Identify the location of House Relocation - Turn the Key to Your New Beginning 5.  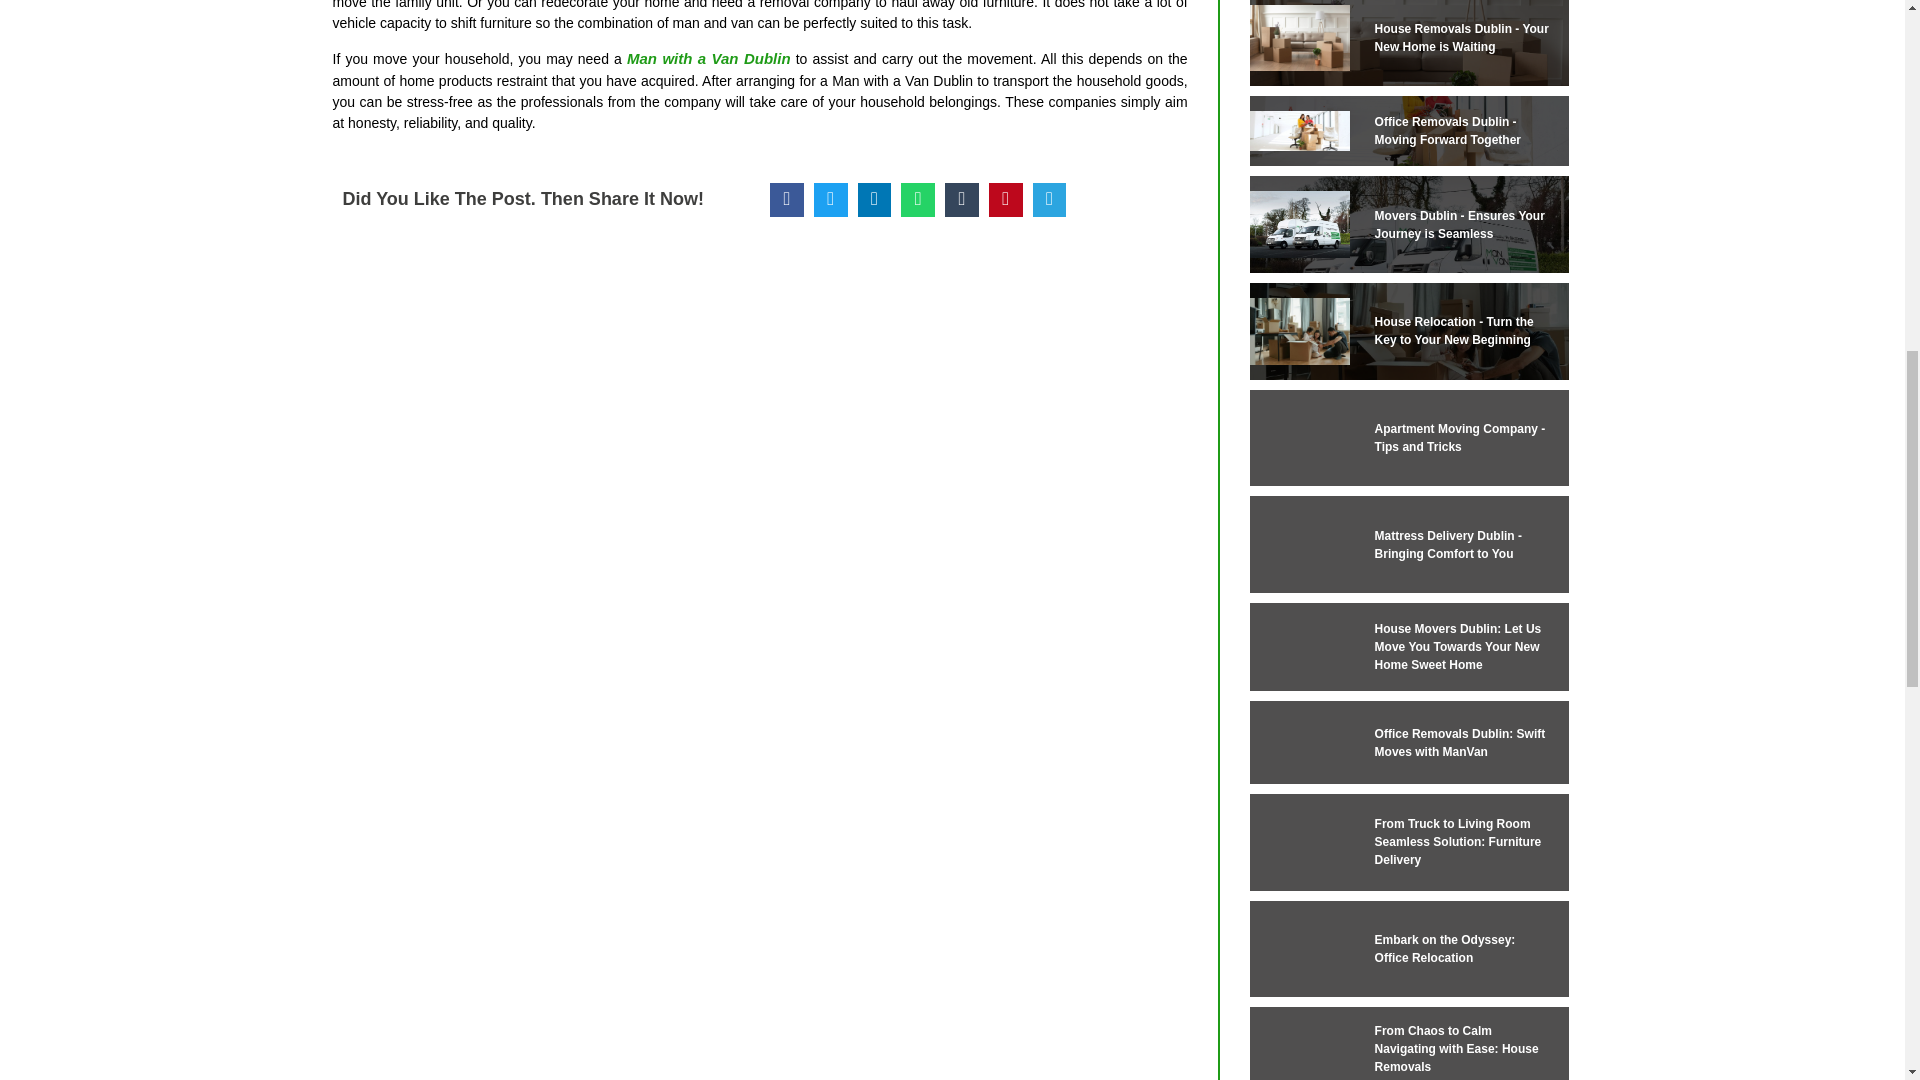
(1299, 332).